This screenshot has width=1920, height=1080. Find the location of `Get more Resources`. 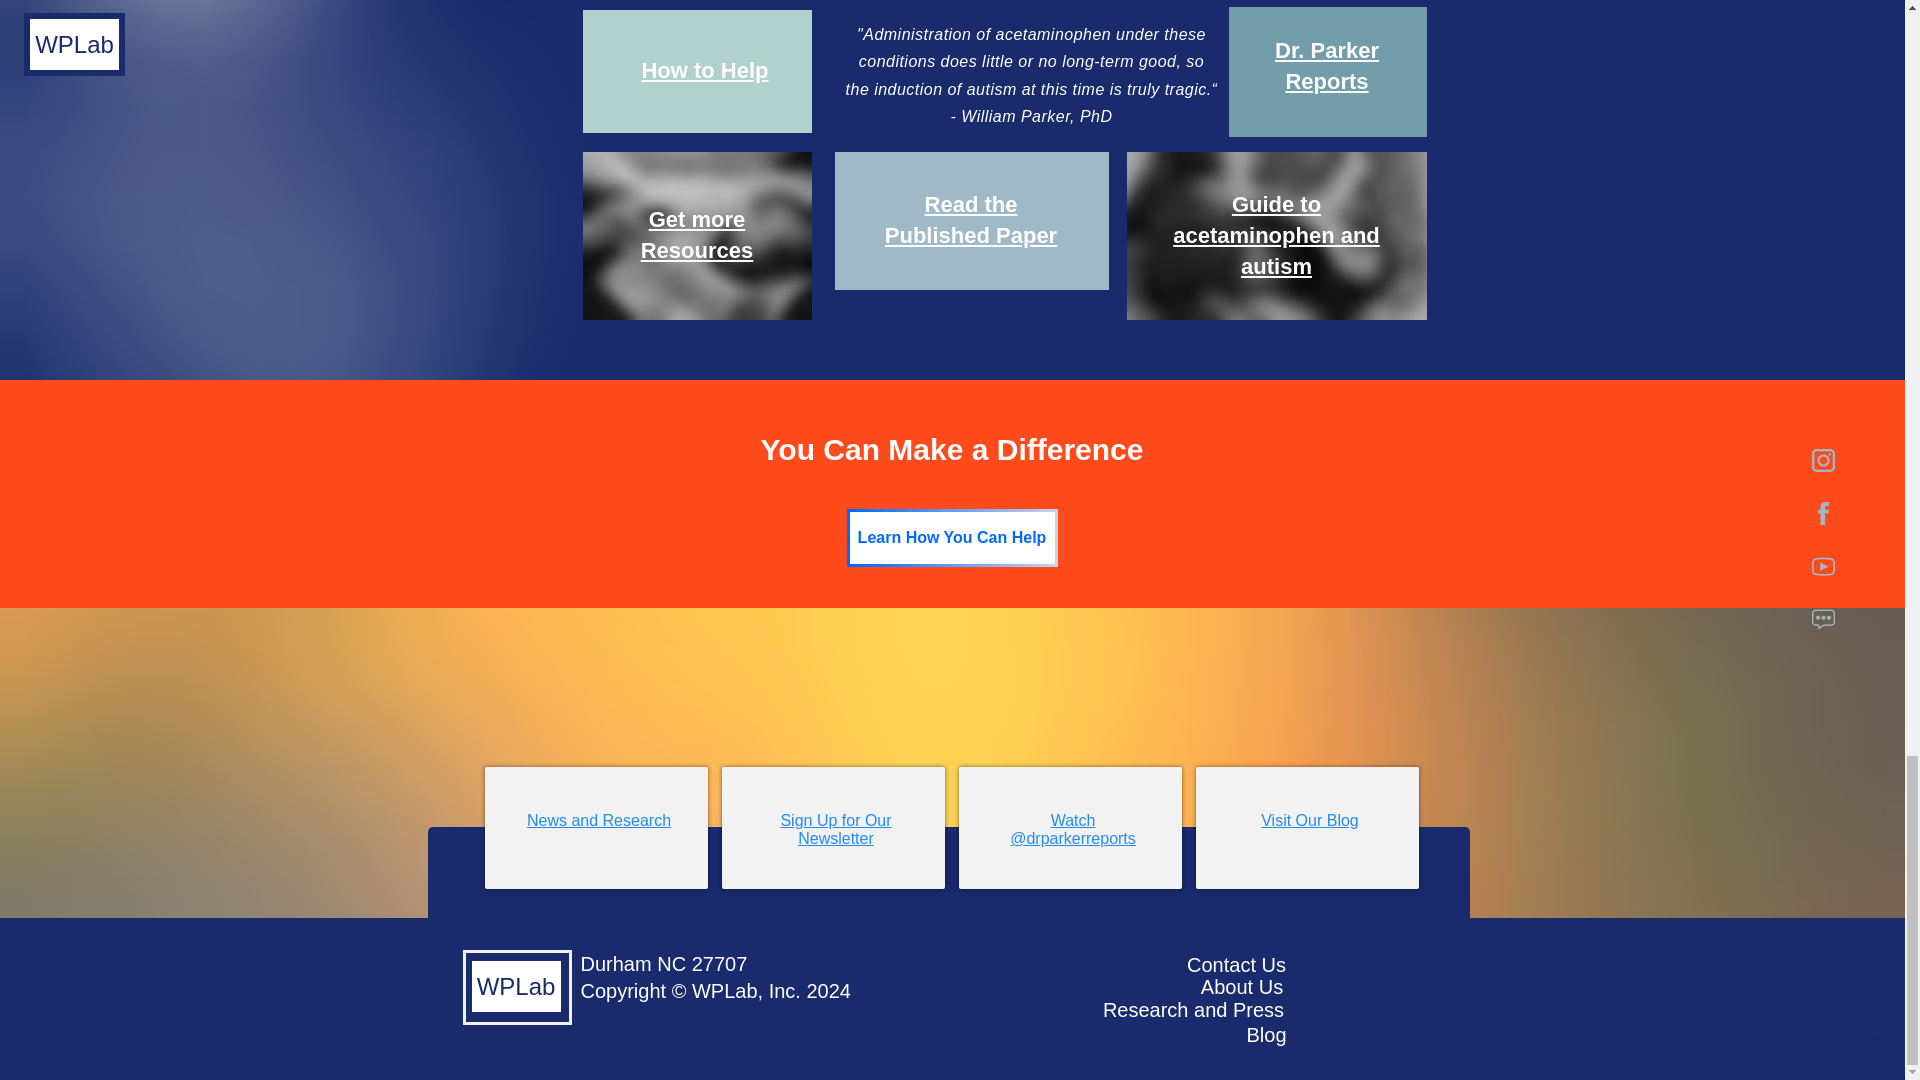

Get more Resources is located at coordinates (698, 235).